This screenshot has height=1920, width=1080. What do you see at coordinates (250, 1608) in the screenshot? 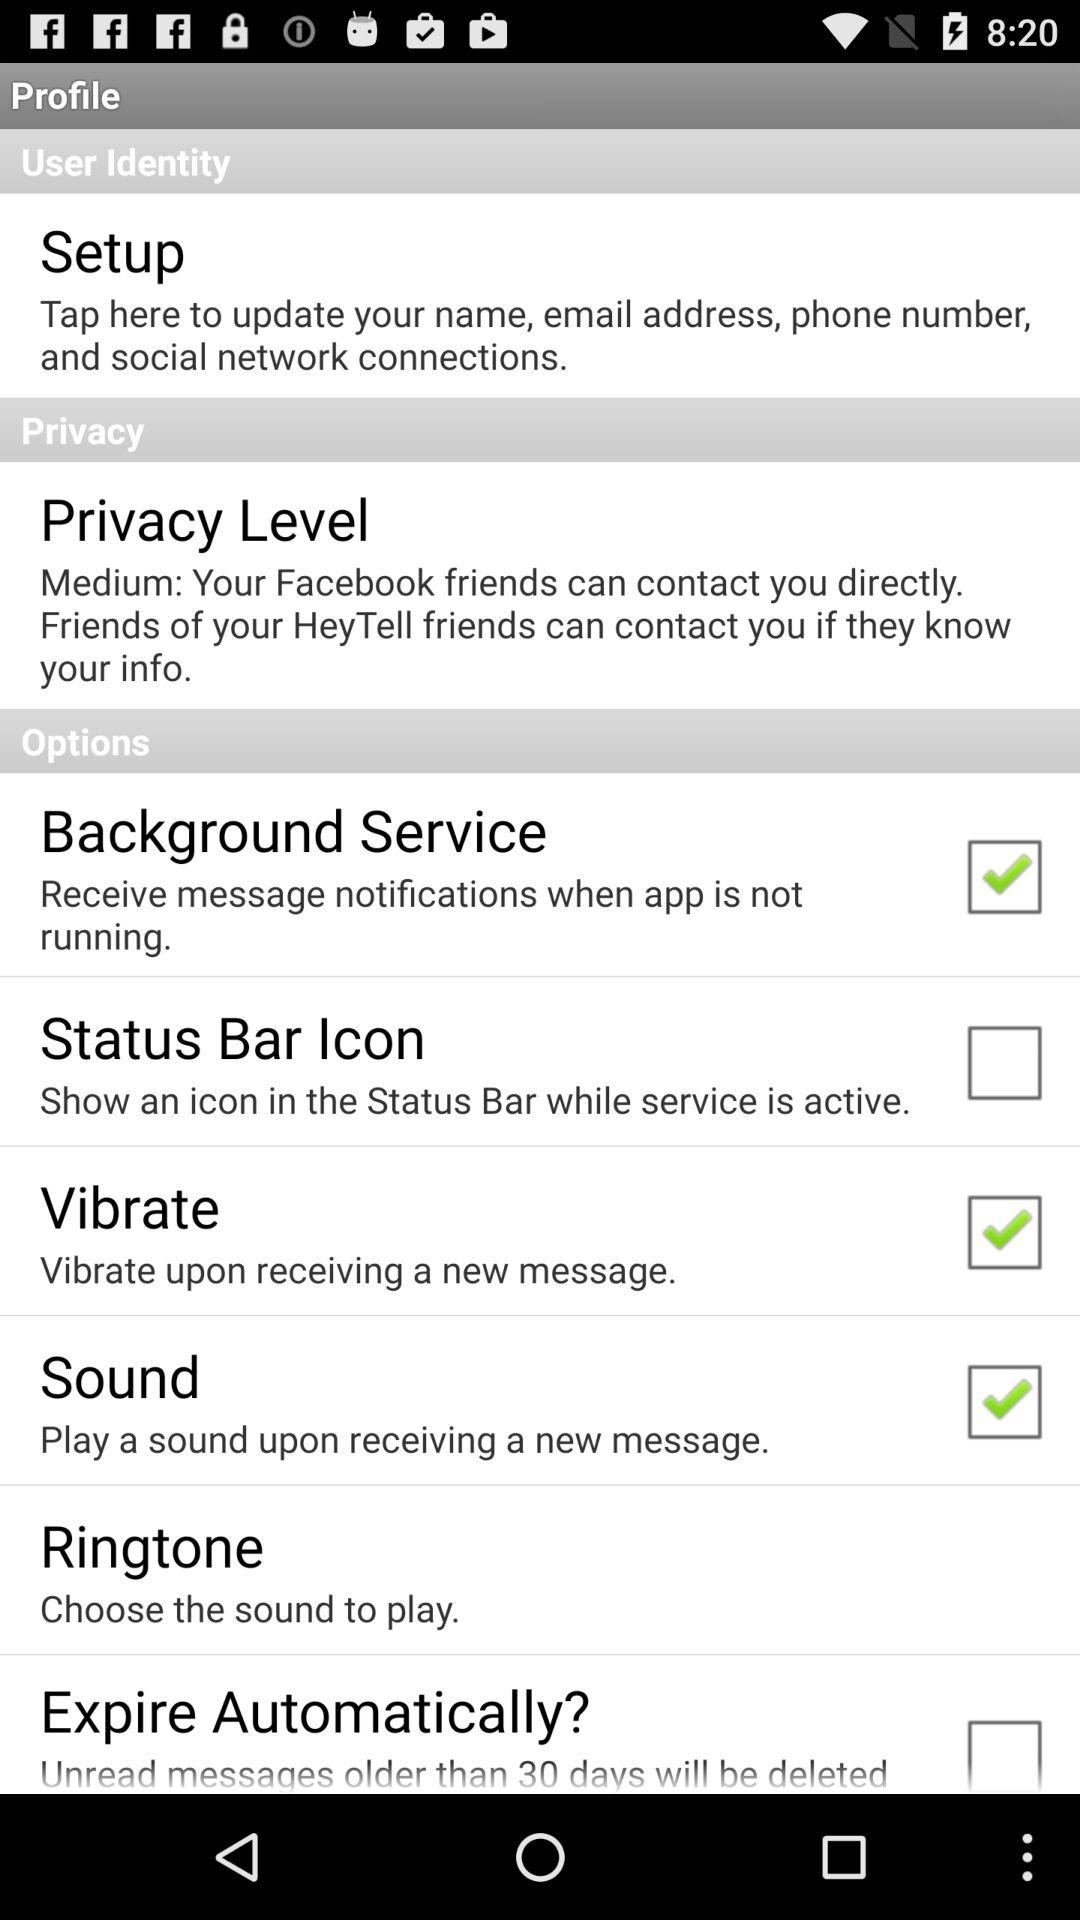
I see `swipe until the choose the sound app` at bounding box center [250, 1608].